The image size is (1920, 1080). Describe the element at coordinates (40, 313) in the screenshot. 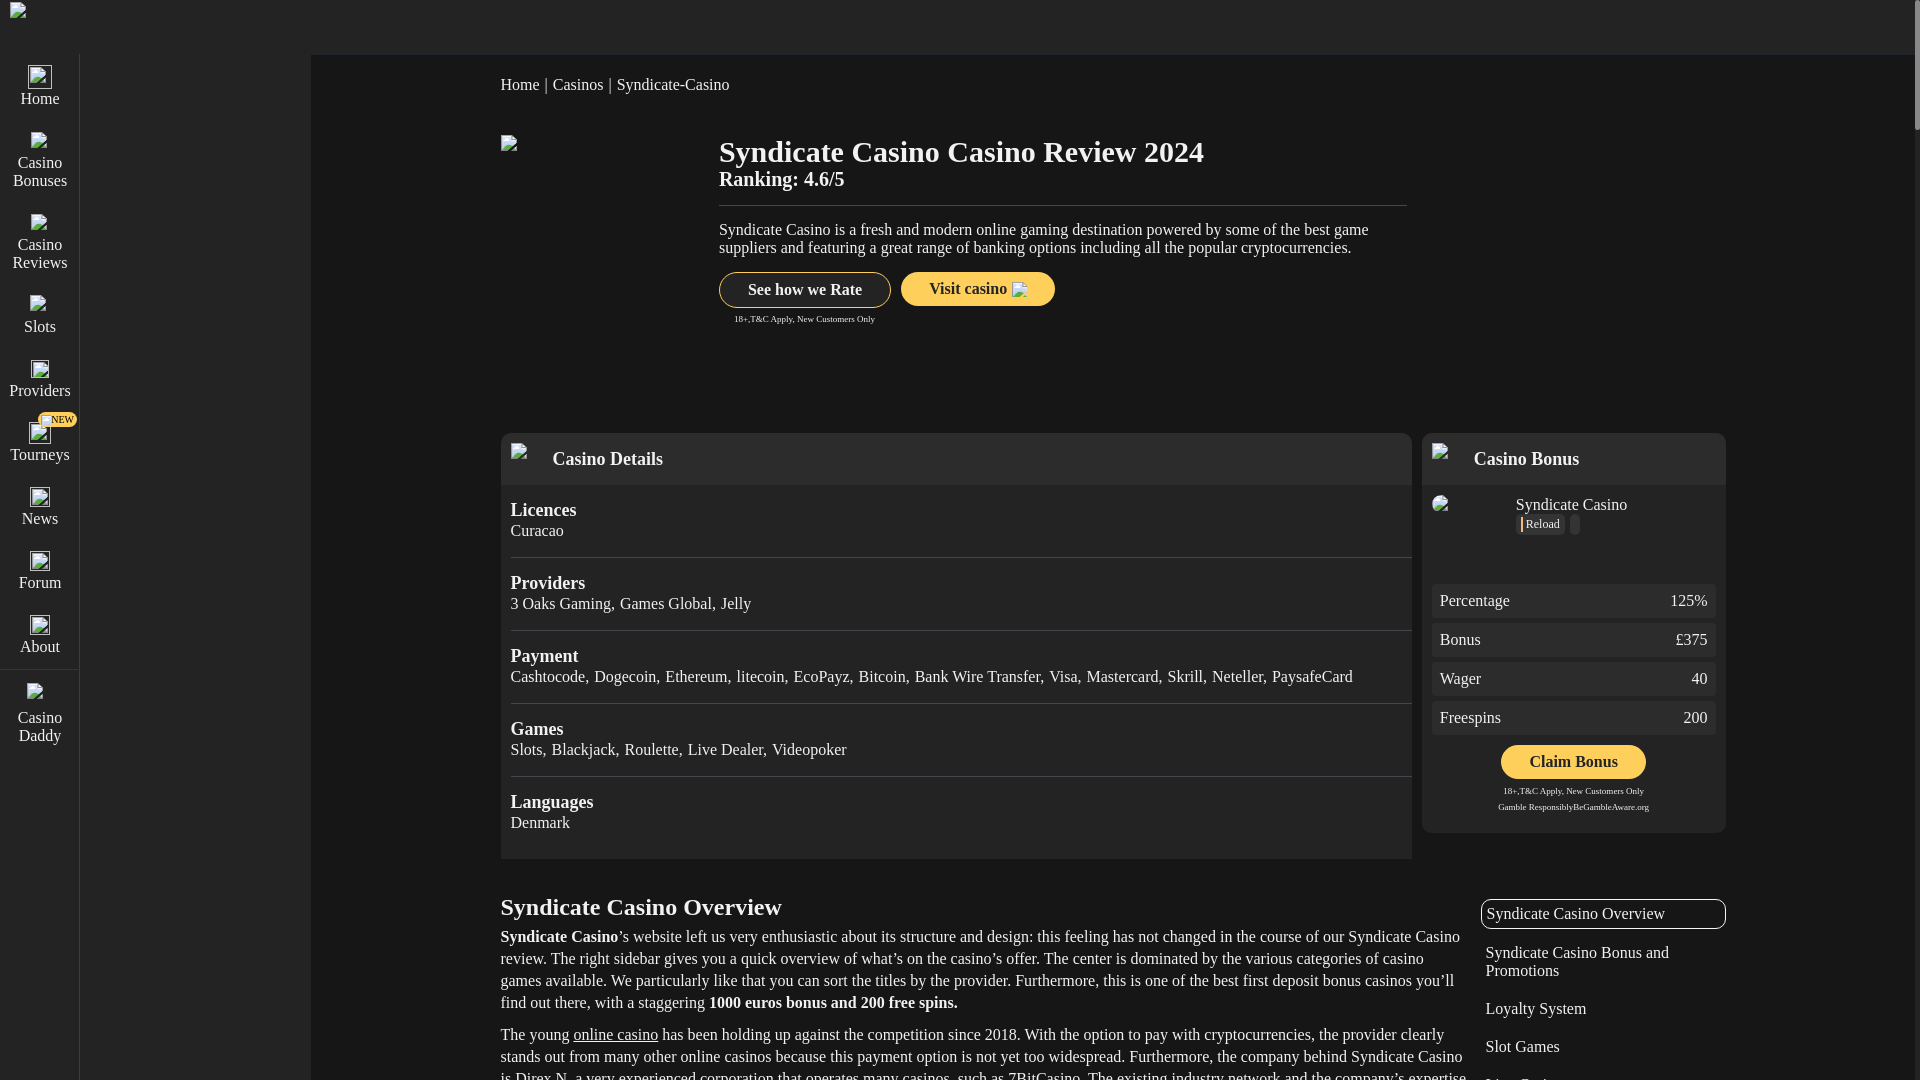

I see `Slots` at that location.